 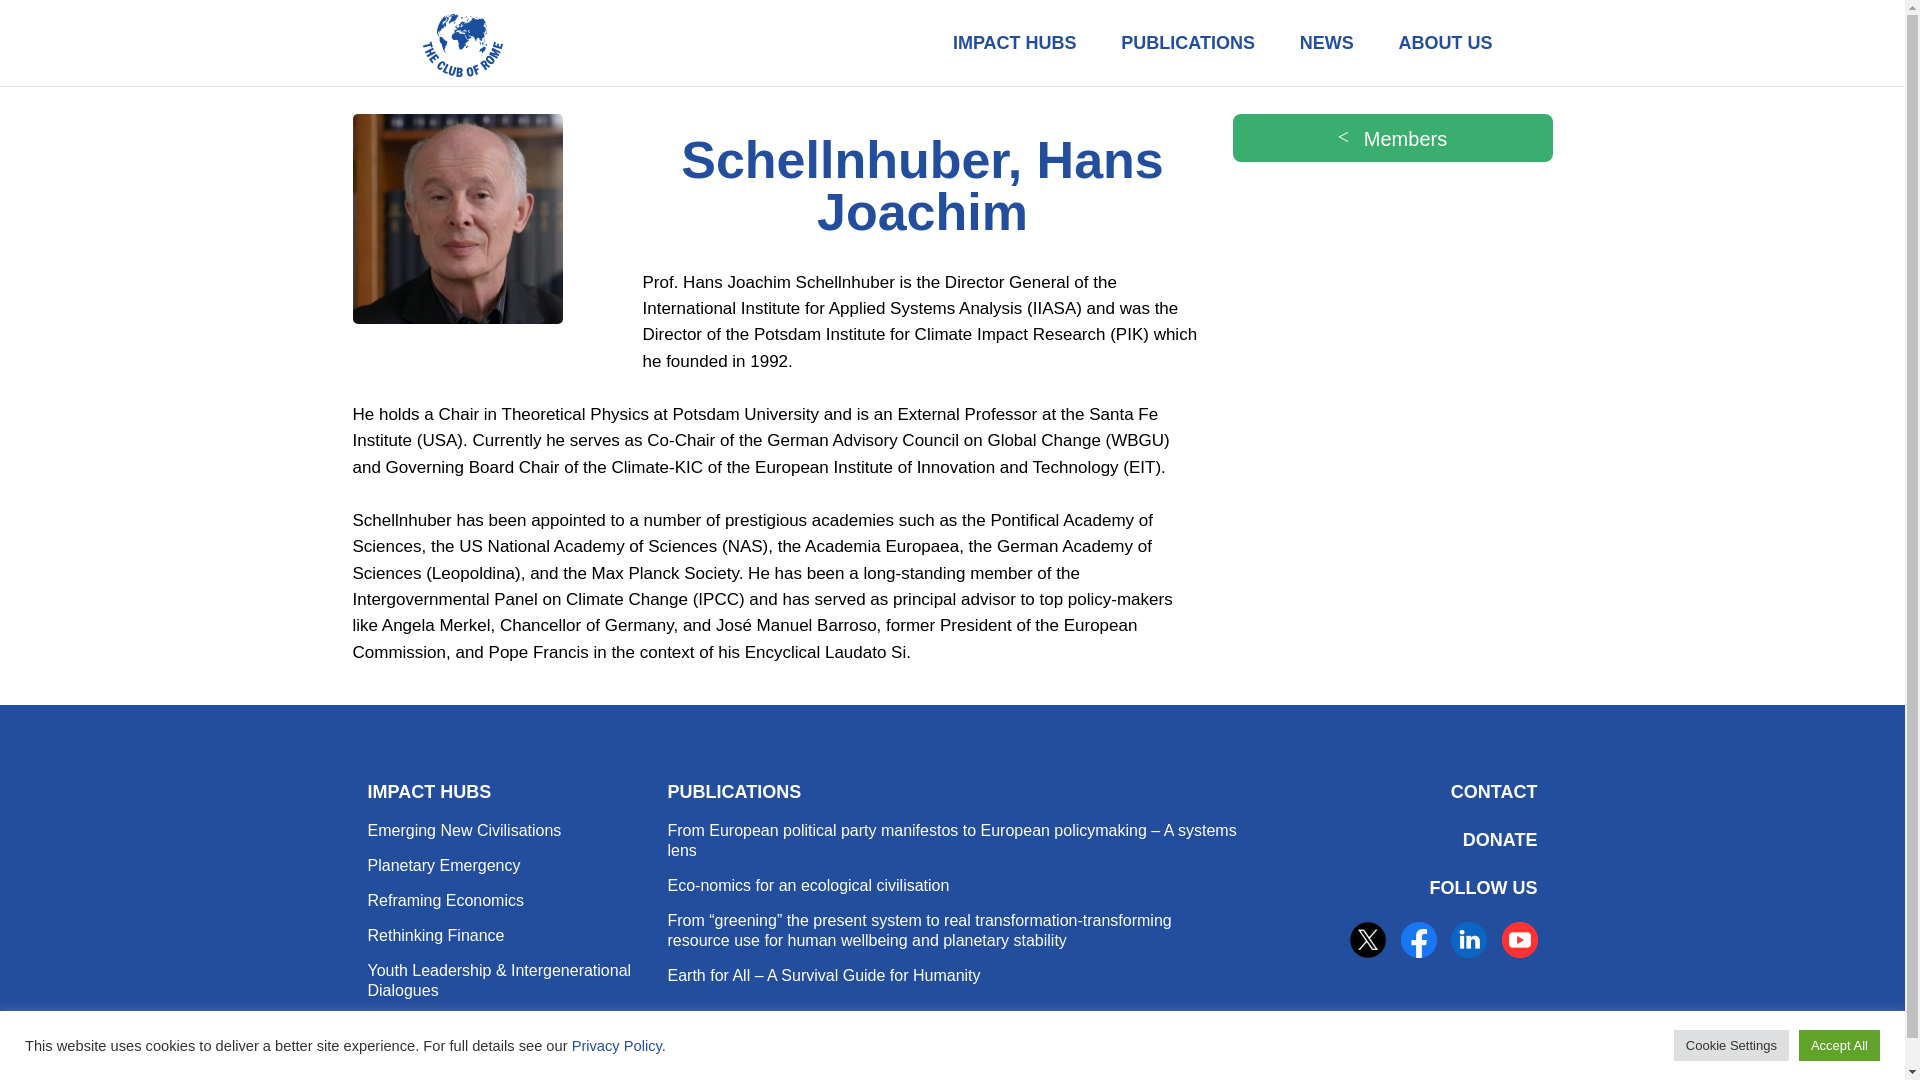 I want to click on Facebook, so click(x=1418, y=940).